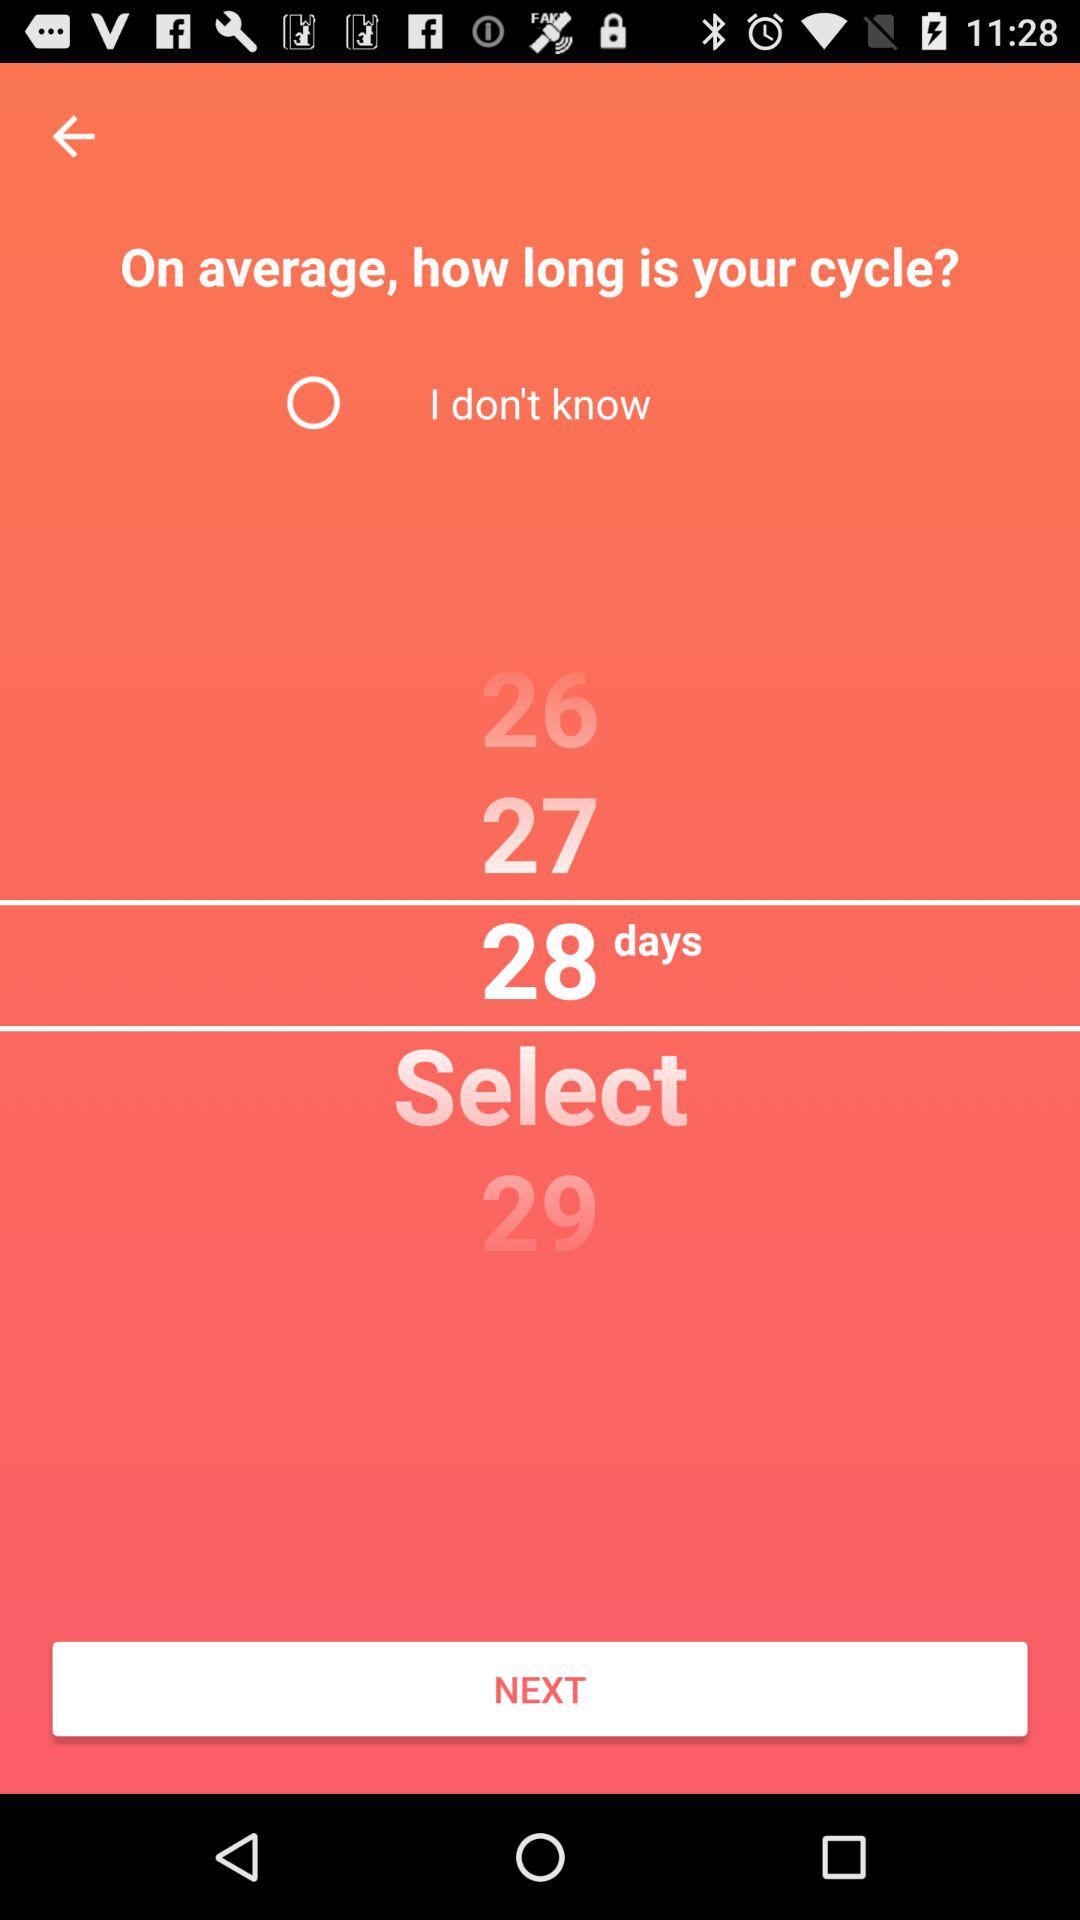 The width and height of the screenshot is (1080, 1920). I want to click on click icon above the 26, so click(539, 402).